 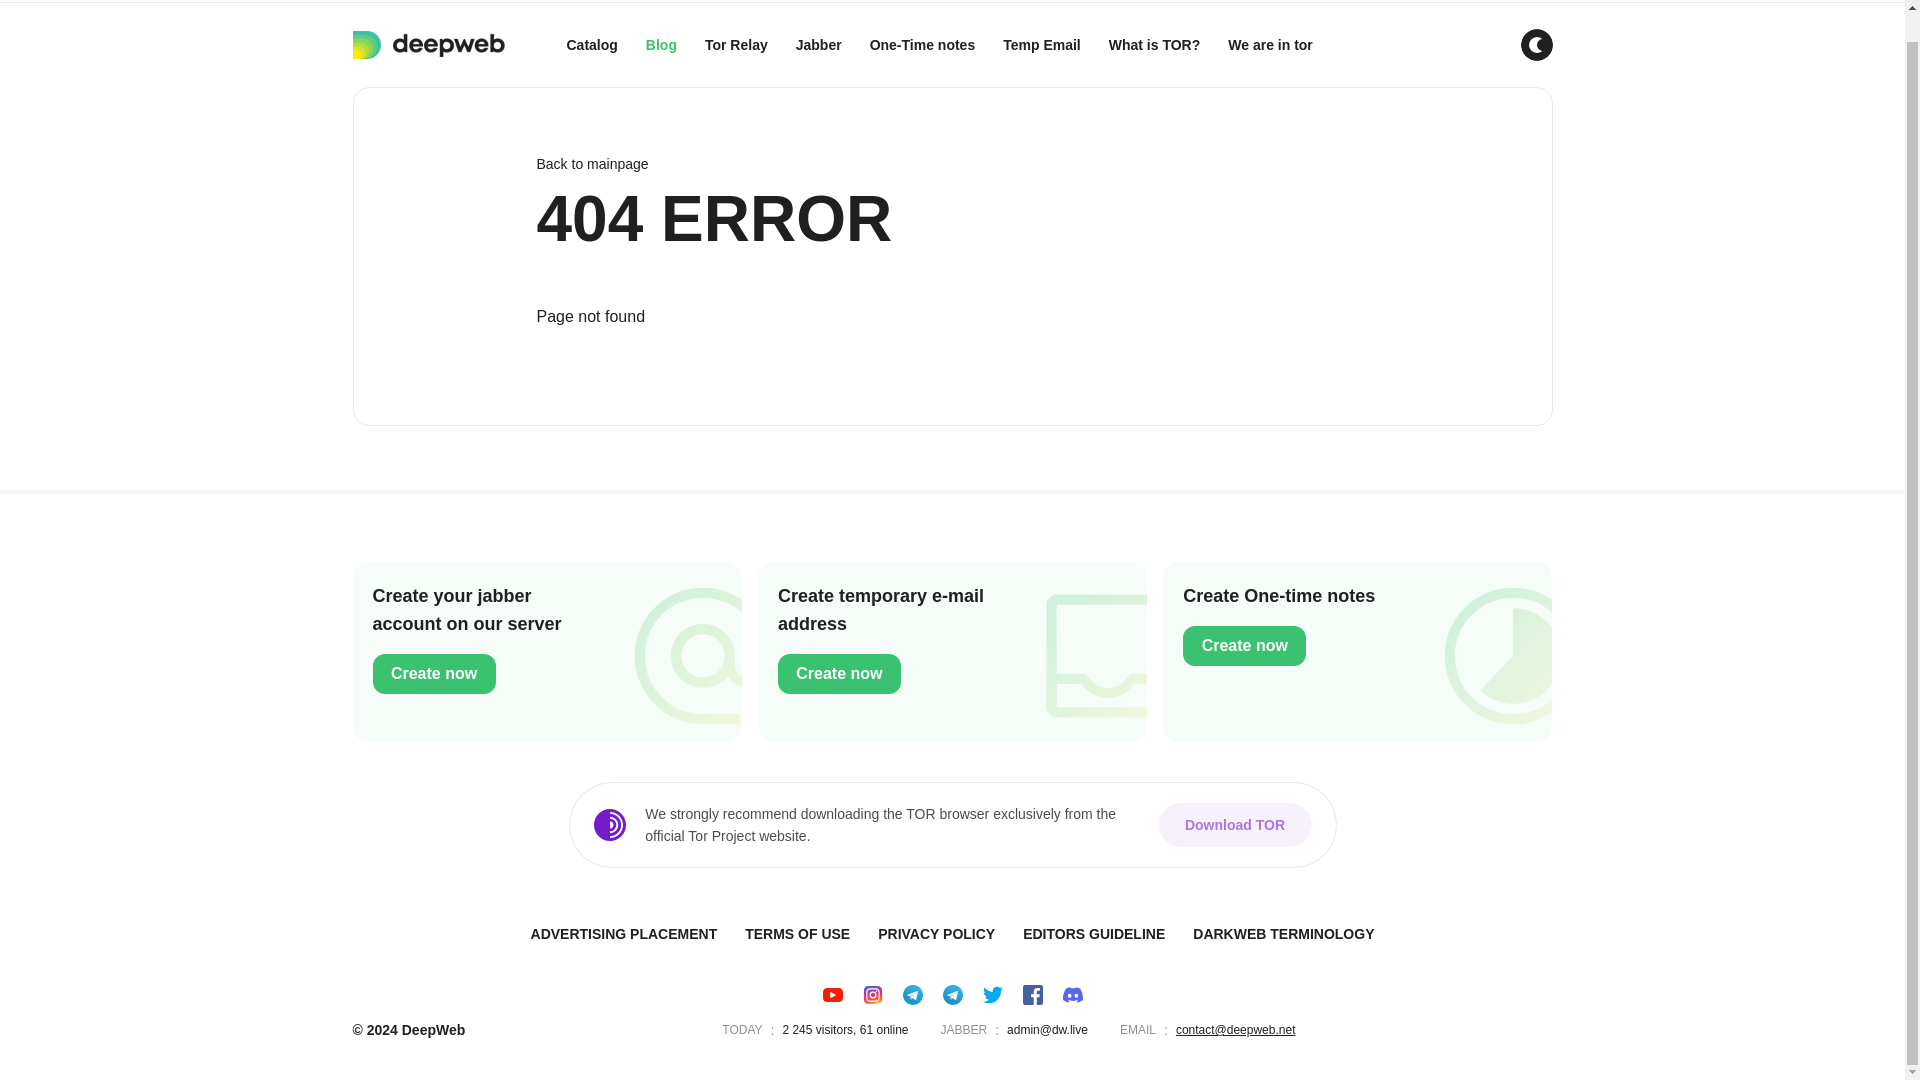 What do you see at coordinates (1041, 45) in the screenshot?
I see `Temp Email` at bounding box center [1041, 45].